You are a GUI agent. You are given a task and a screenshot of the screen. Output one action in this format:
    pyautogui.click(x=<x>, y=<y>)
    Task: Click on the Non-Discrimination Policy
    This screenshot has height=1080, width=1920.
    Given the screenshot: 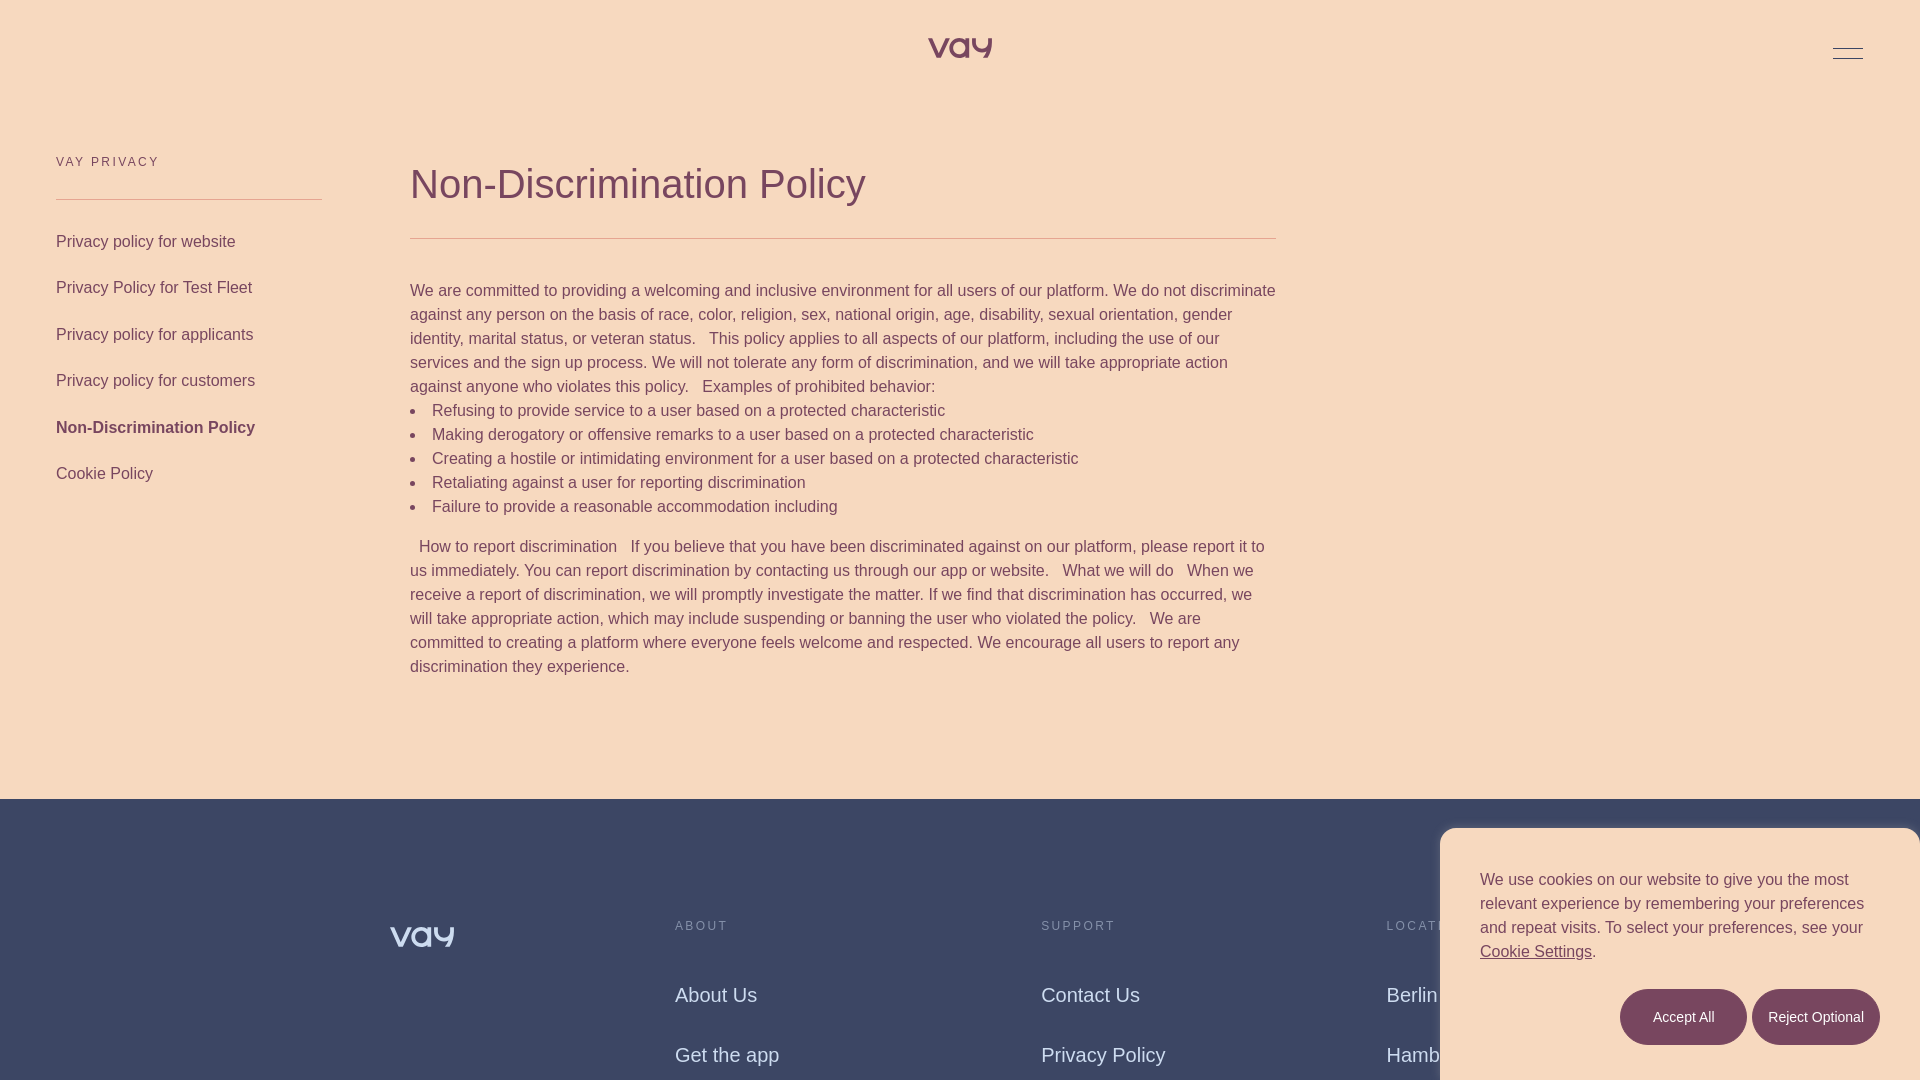 What is the action you would take?
    pyautogui.click(x=155, y=427)
    